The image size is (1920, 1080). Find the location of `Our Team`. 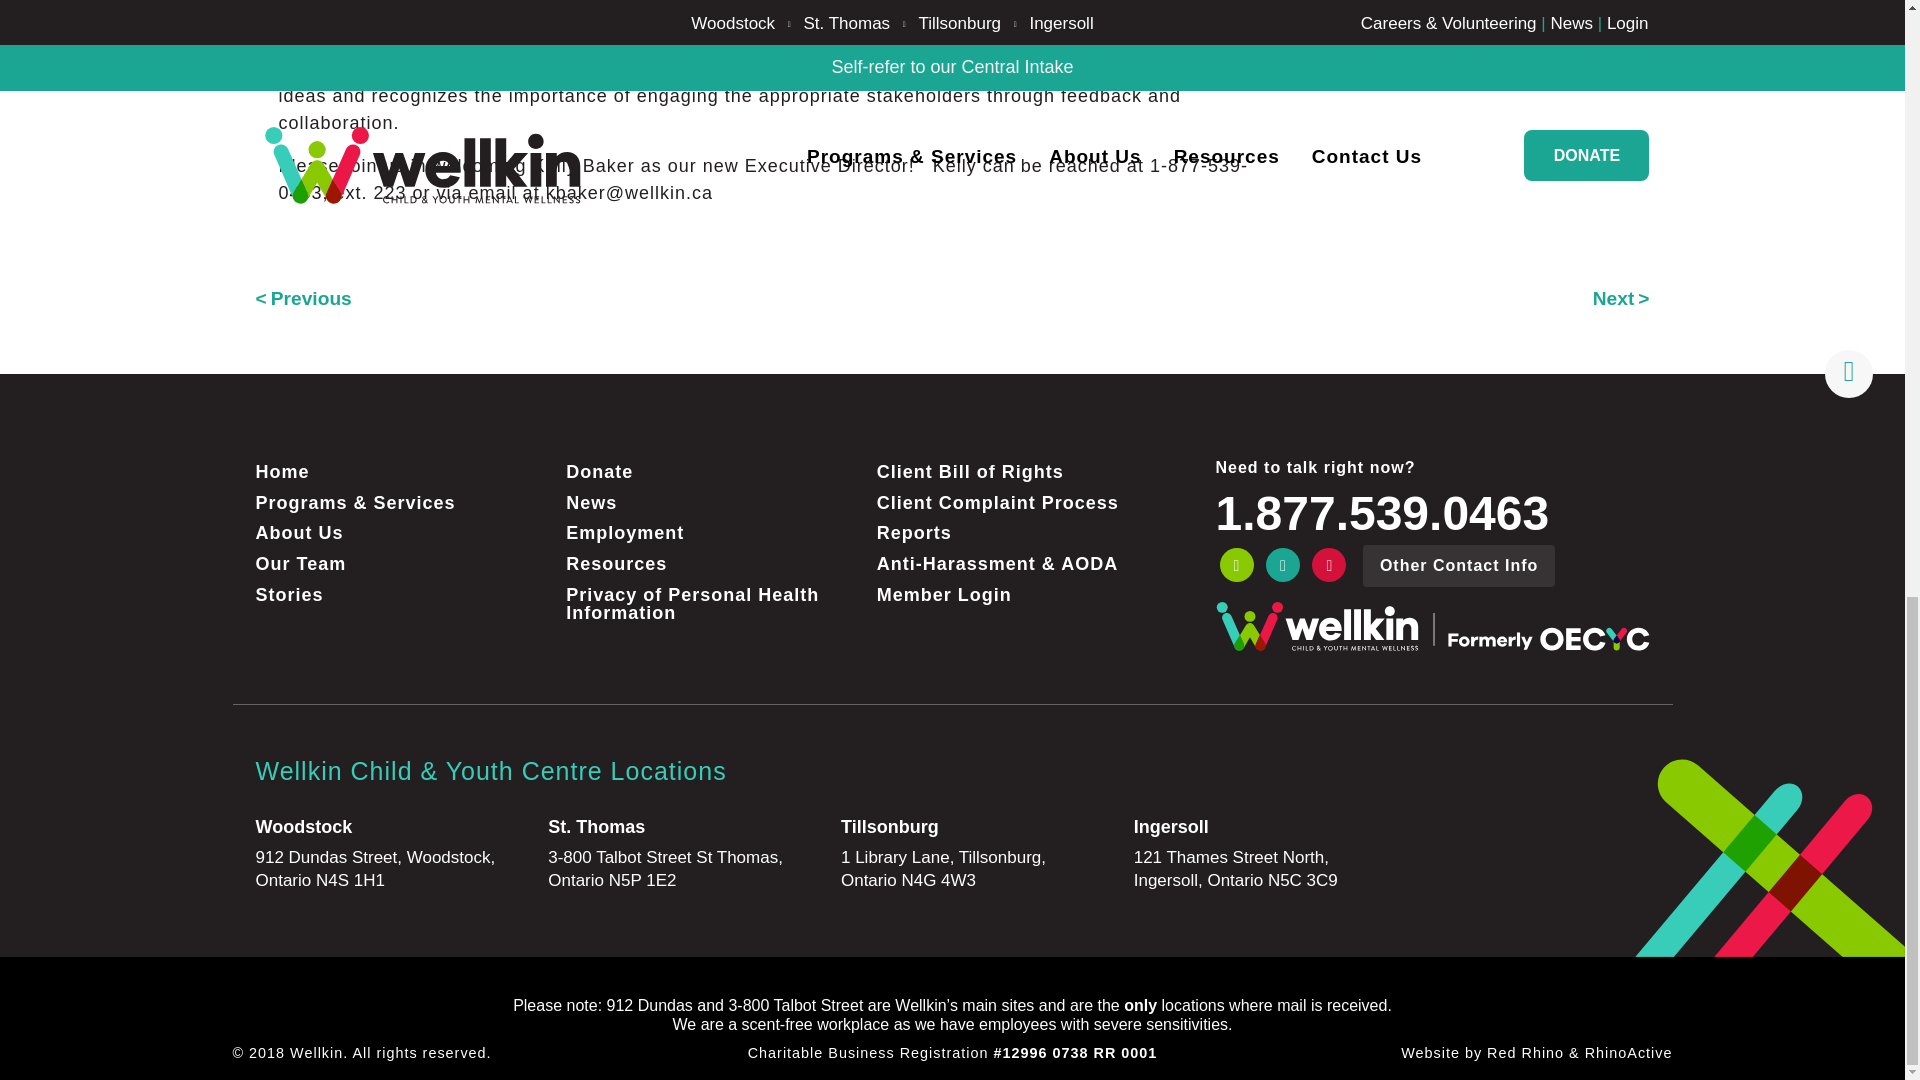

Our Team is located at coordinates (402, 564).